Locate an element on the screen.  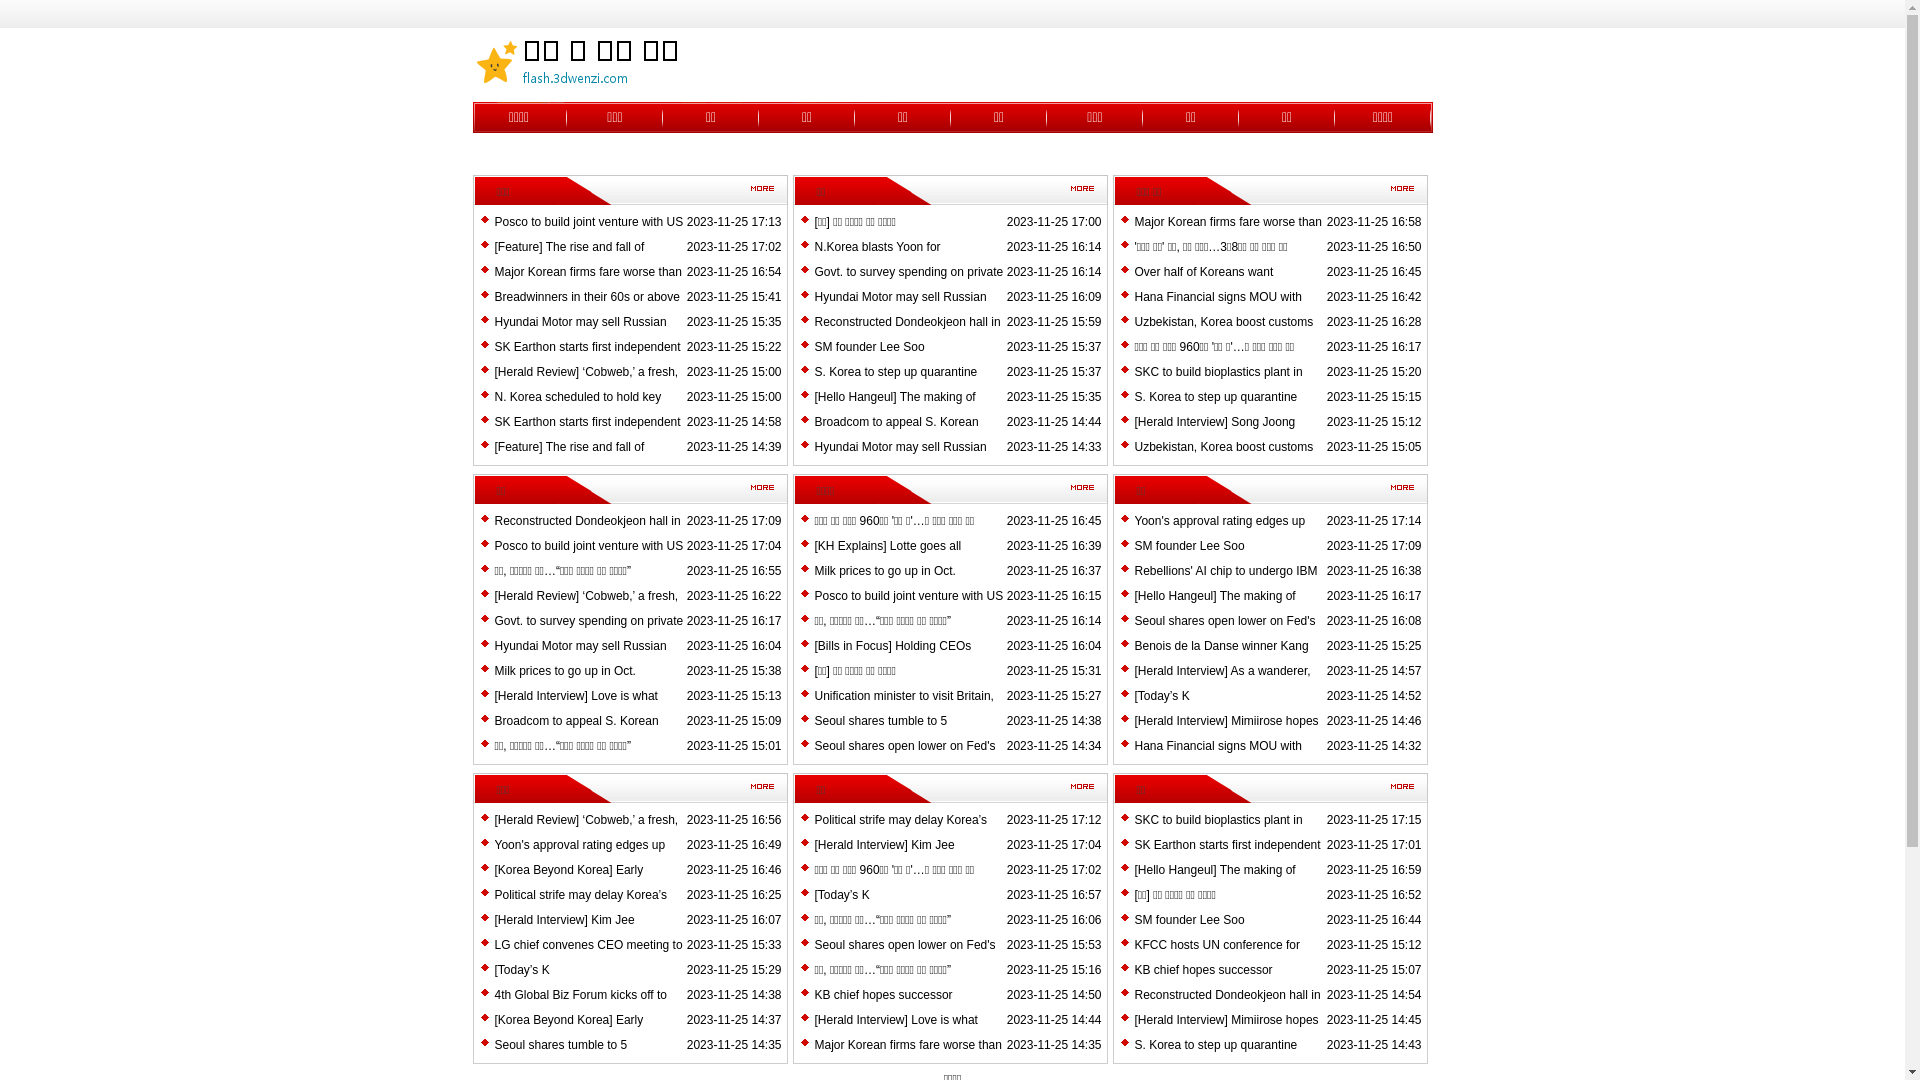
[KH Explains] Lotte goes all is located at coordinates (888, 546).